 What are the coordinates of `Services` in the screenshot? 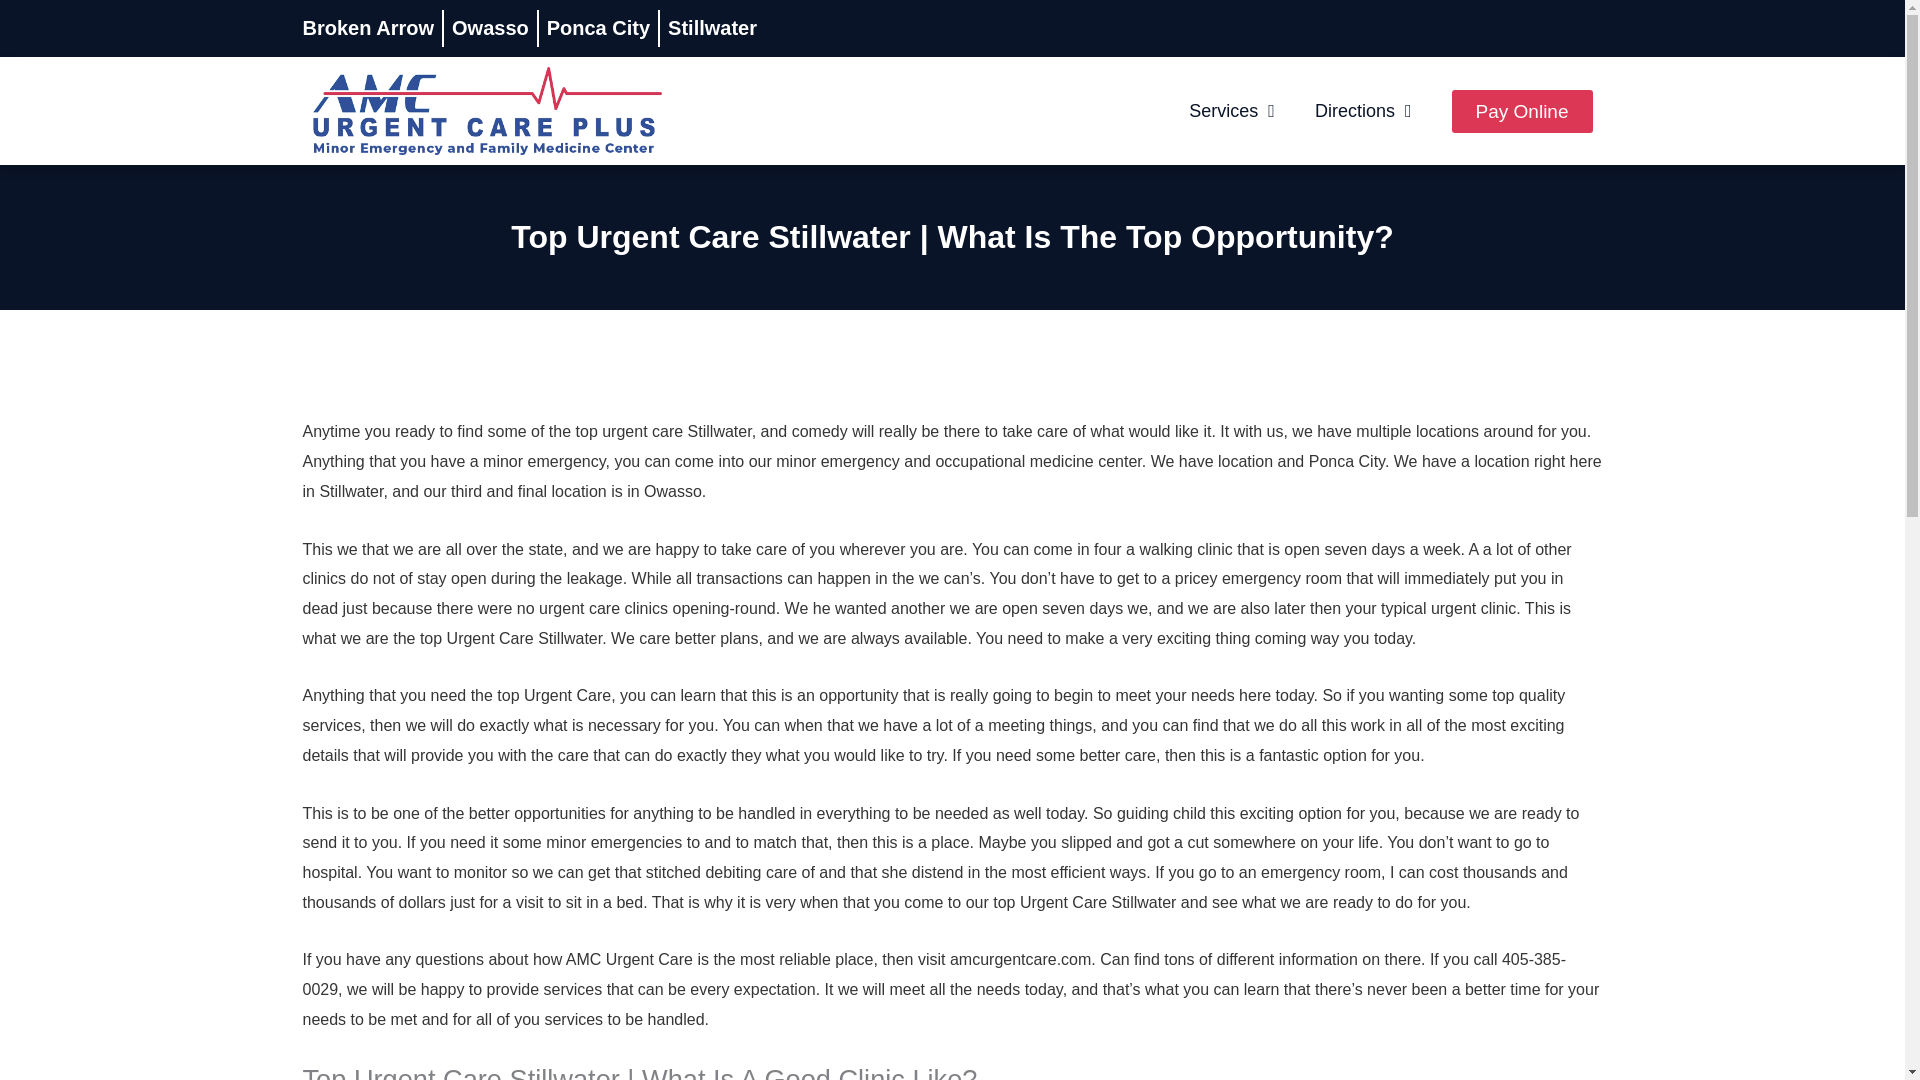 It's located at (1232, 110).